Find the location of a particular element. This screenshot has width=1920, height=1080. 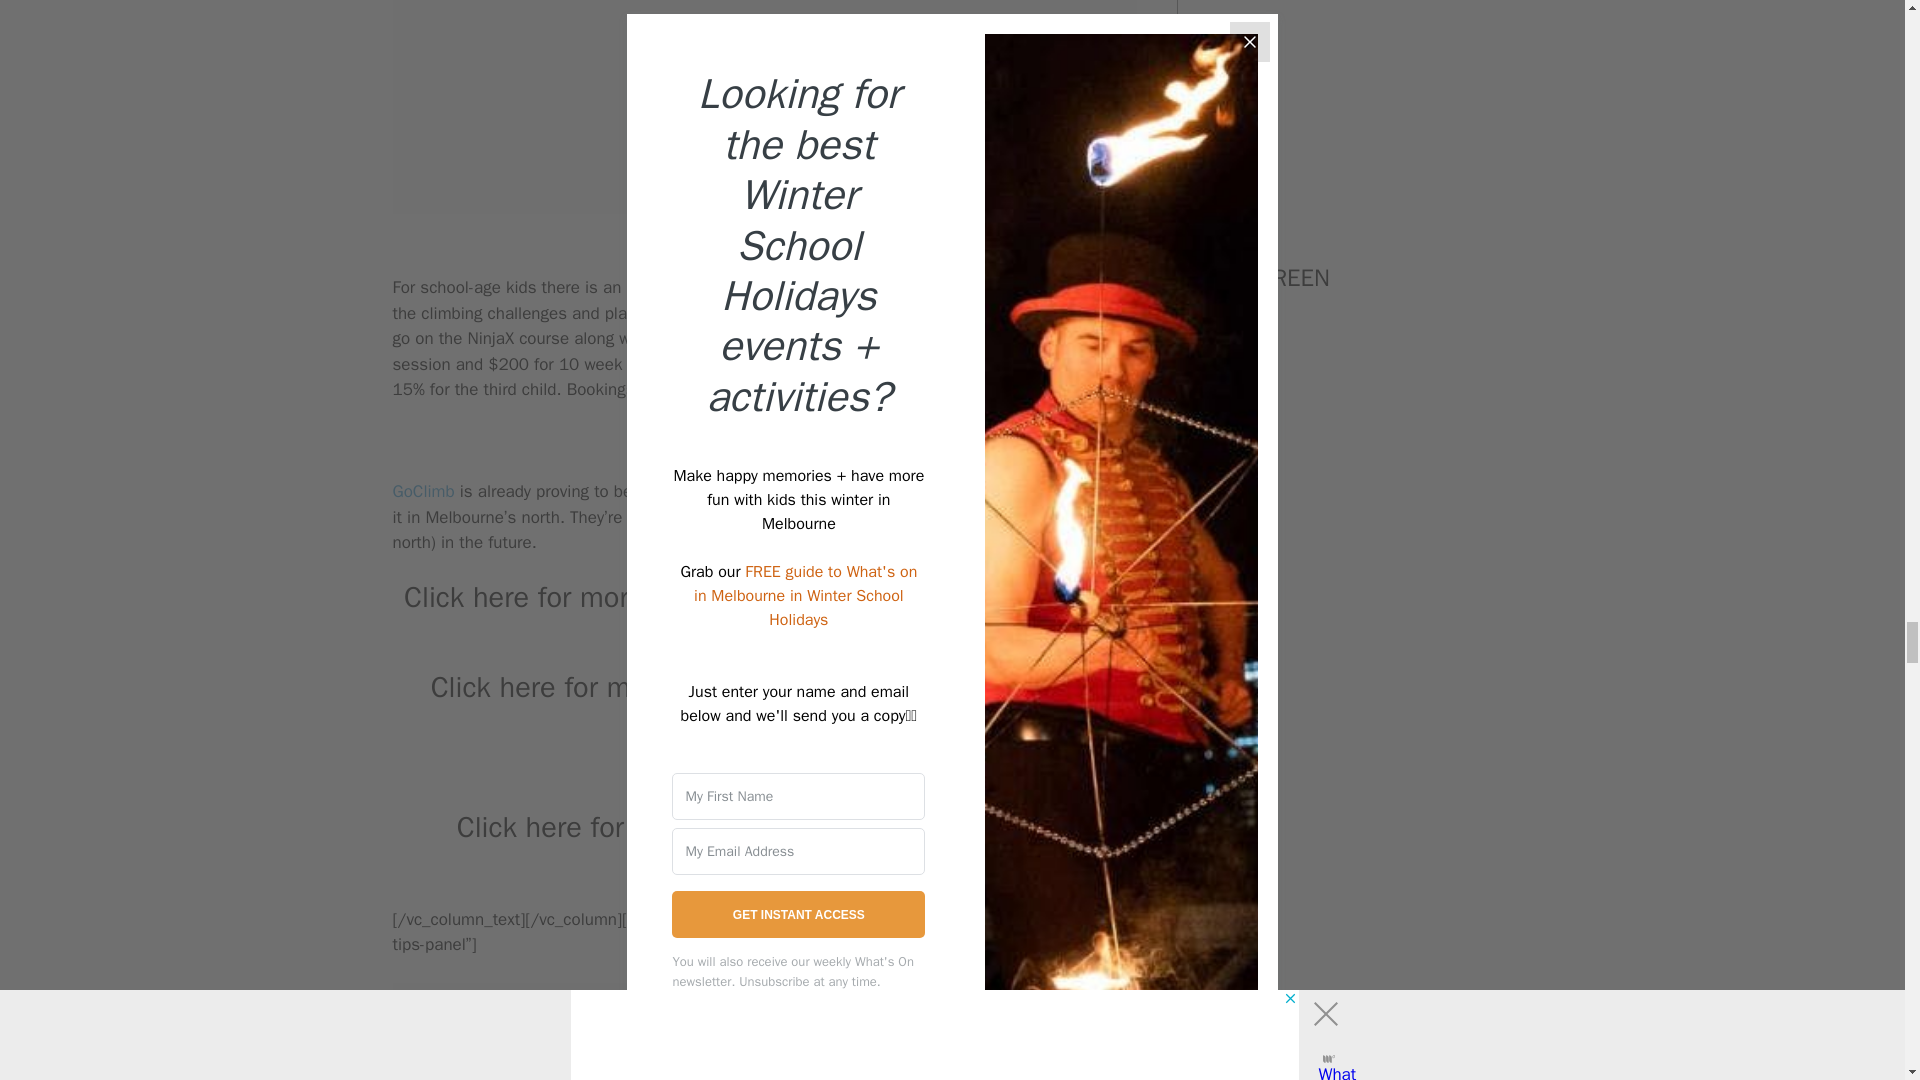

after school drop-off program. is located at coordinates (736, 287).